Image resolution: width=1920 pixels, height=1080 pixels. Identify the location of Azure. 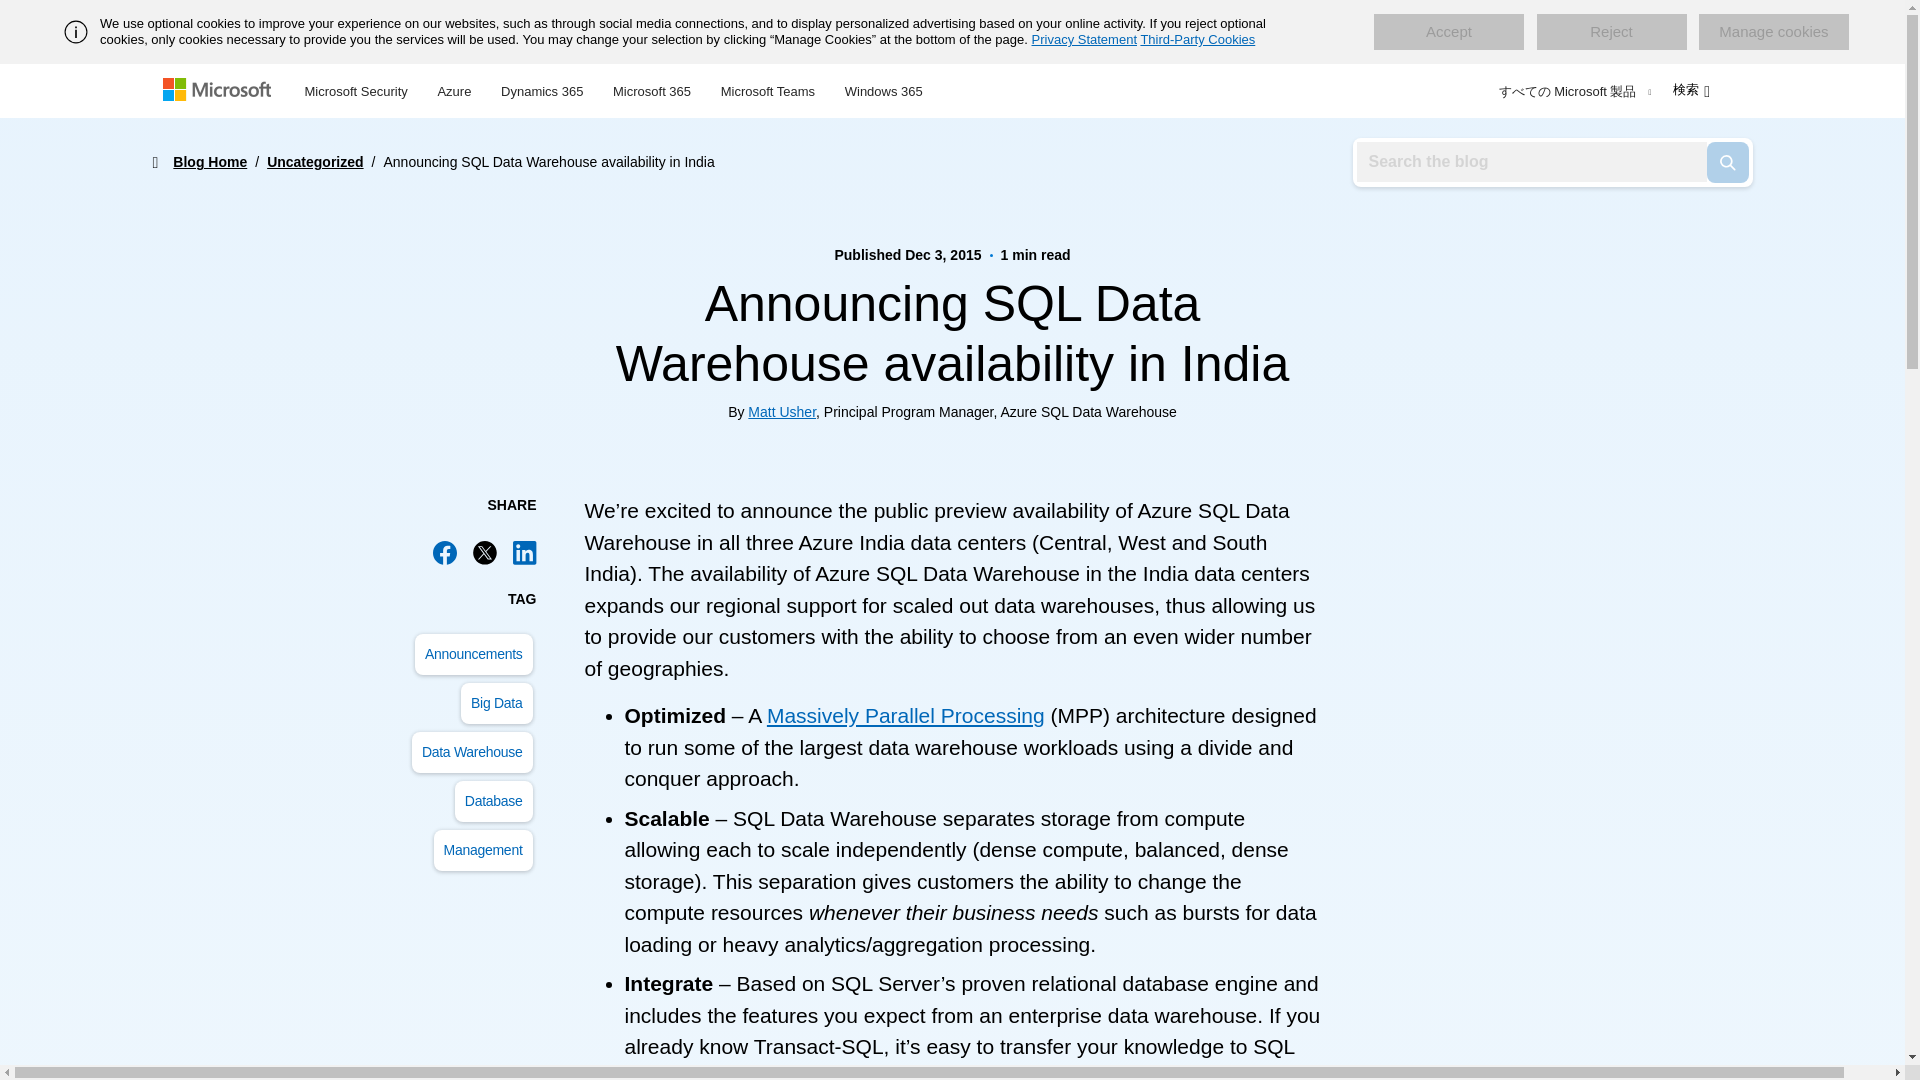
(454, 88).